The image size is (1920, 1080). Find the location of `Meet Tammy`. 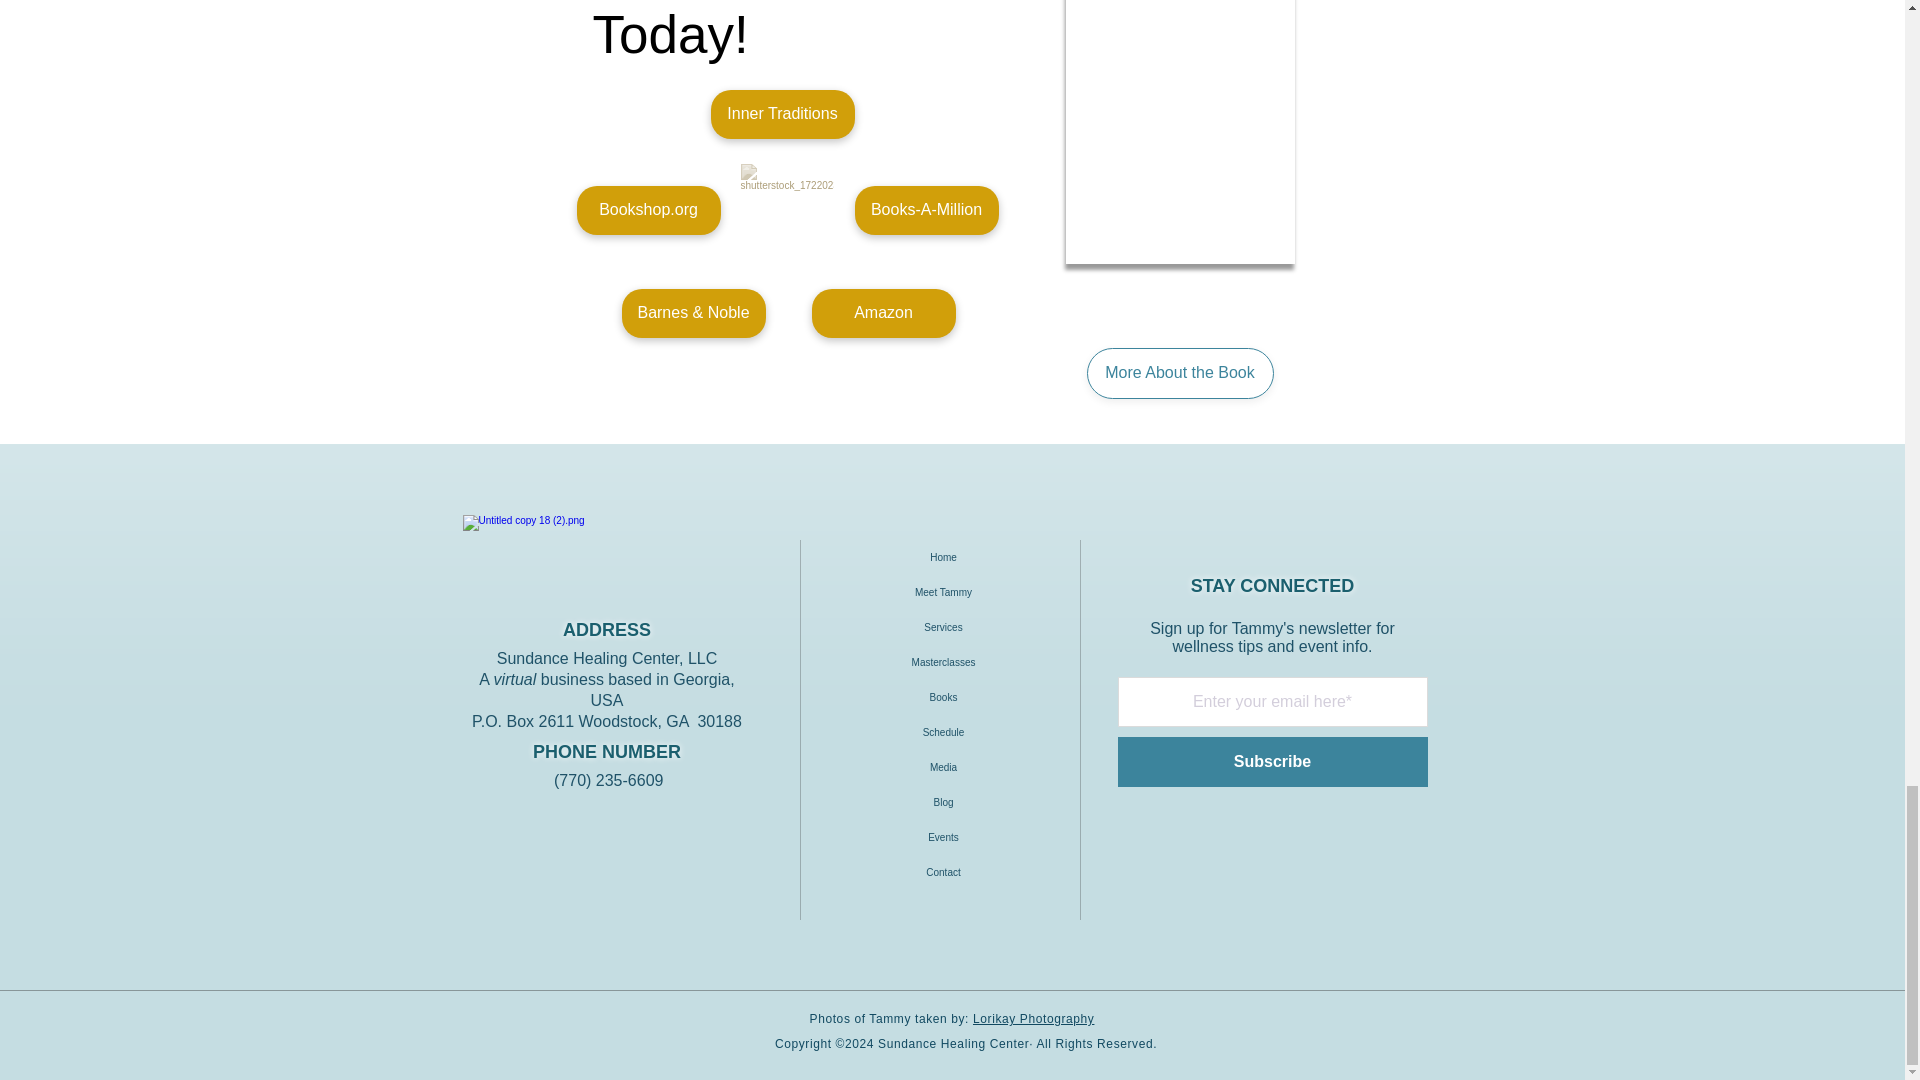

Meet Tammy is located at coordinates (943, 592).